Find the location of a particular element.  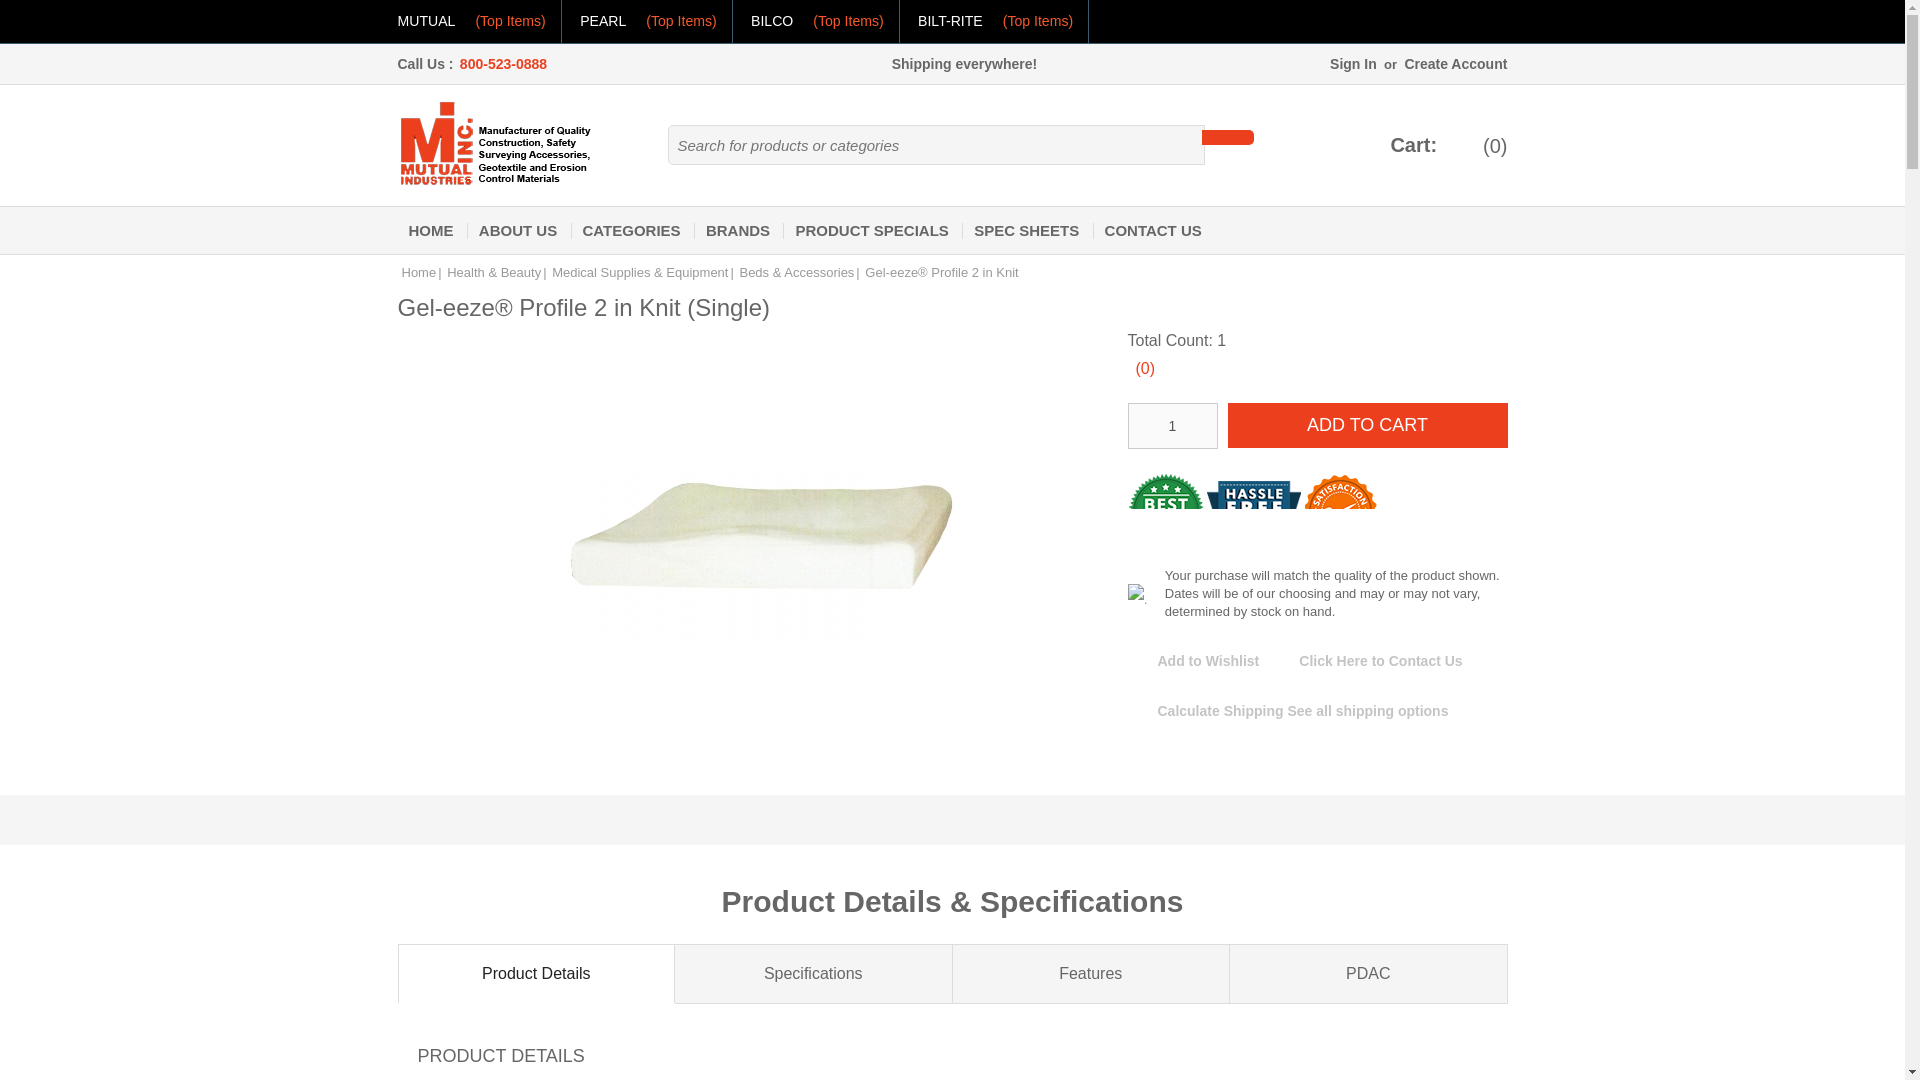

ABOUT US is located at coordinates (518, 230).